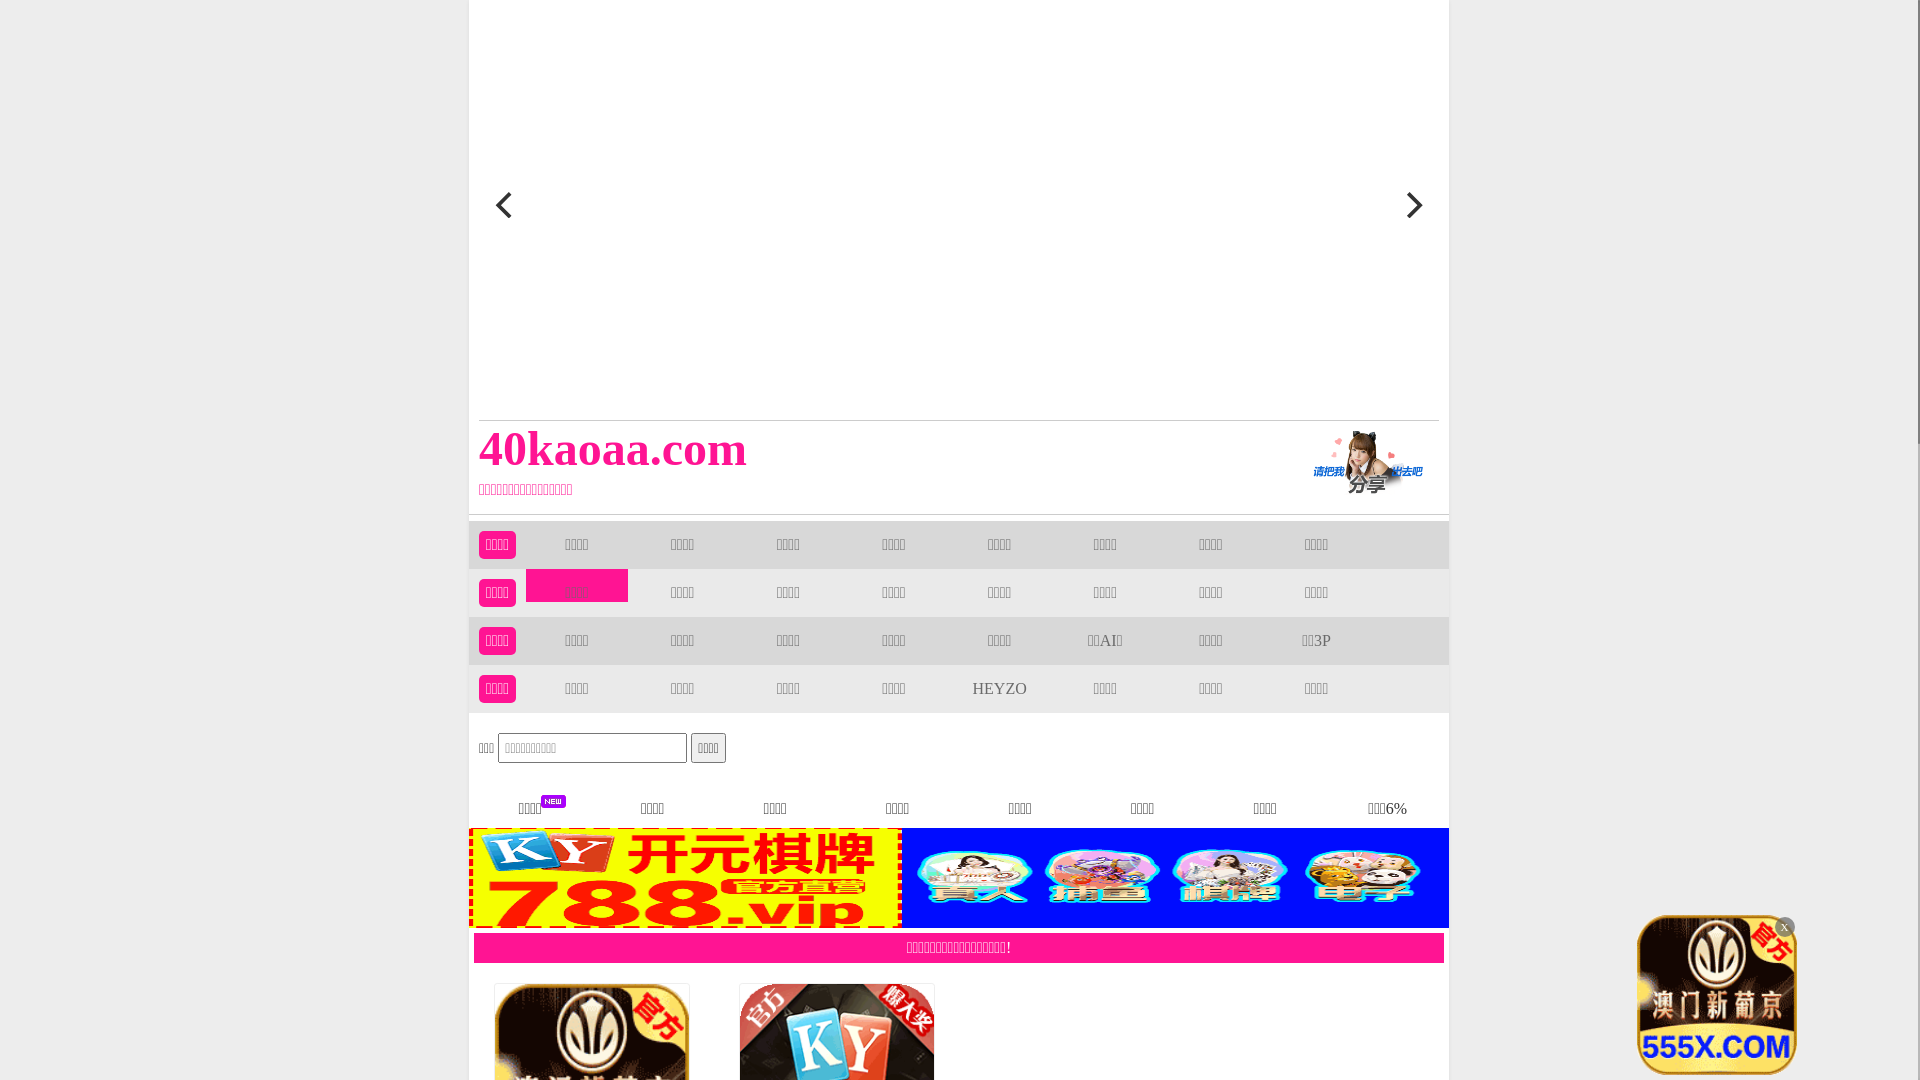 The image size is (1920, 1080). What do you see at coordinates (863, 448) in the screenshot?
I see `40kaoaa.com` at bounding box center [863, 448].